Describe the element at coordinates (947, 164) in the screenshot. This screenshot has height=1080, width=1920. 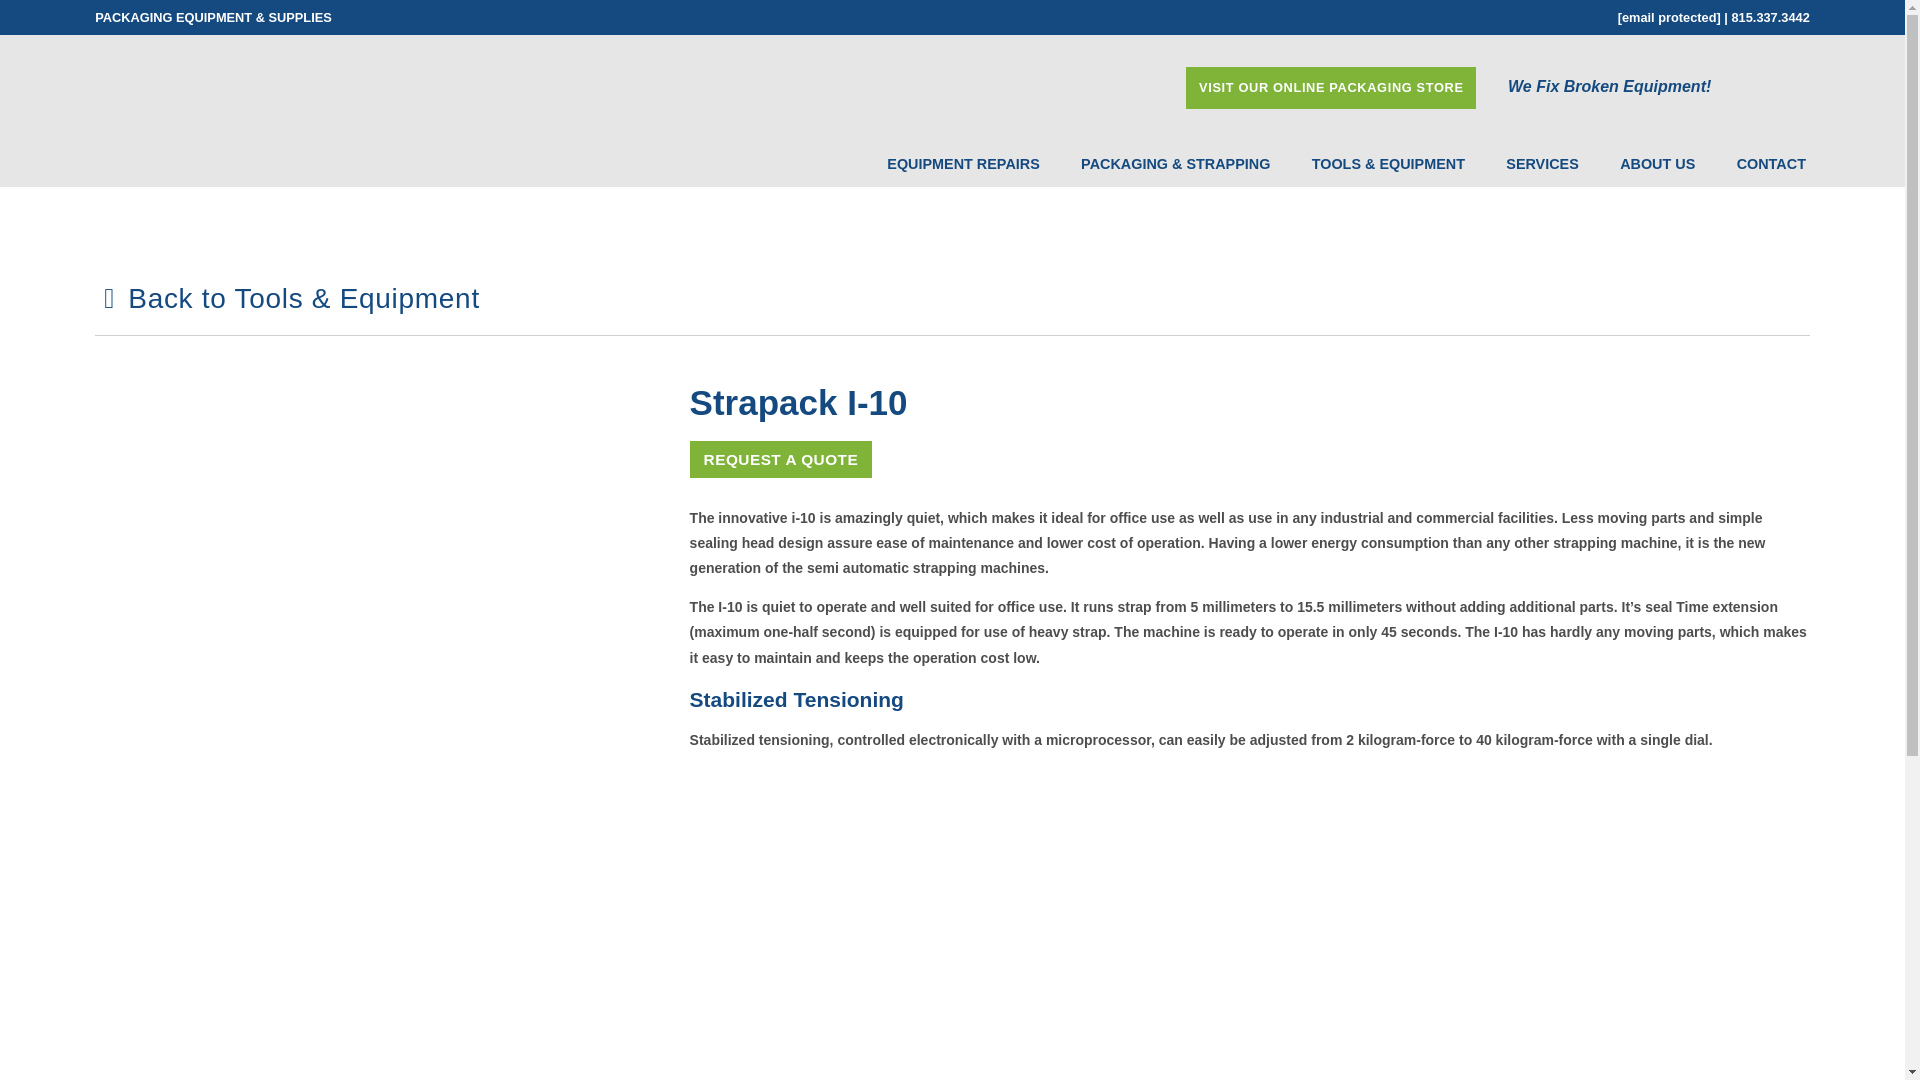
I see `EQUIPMENT REPAIRS` at that location.